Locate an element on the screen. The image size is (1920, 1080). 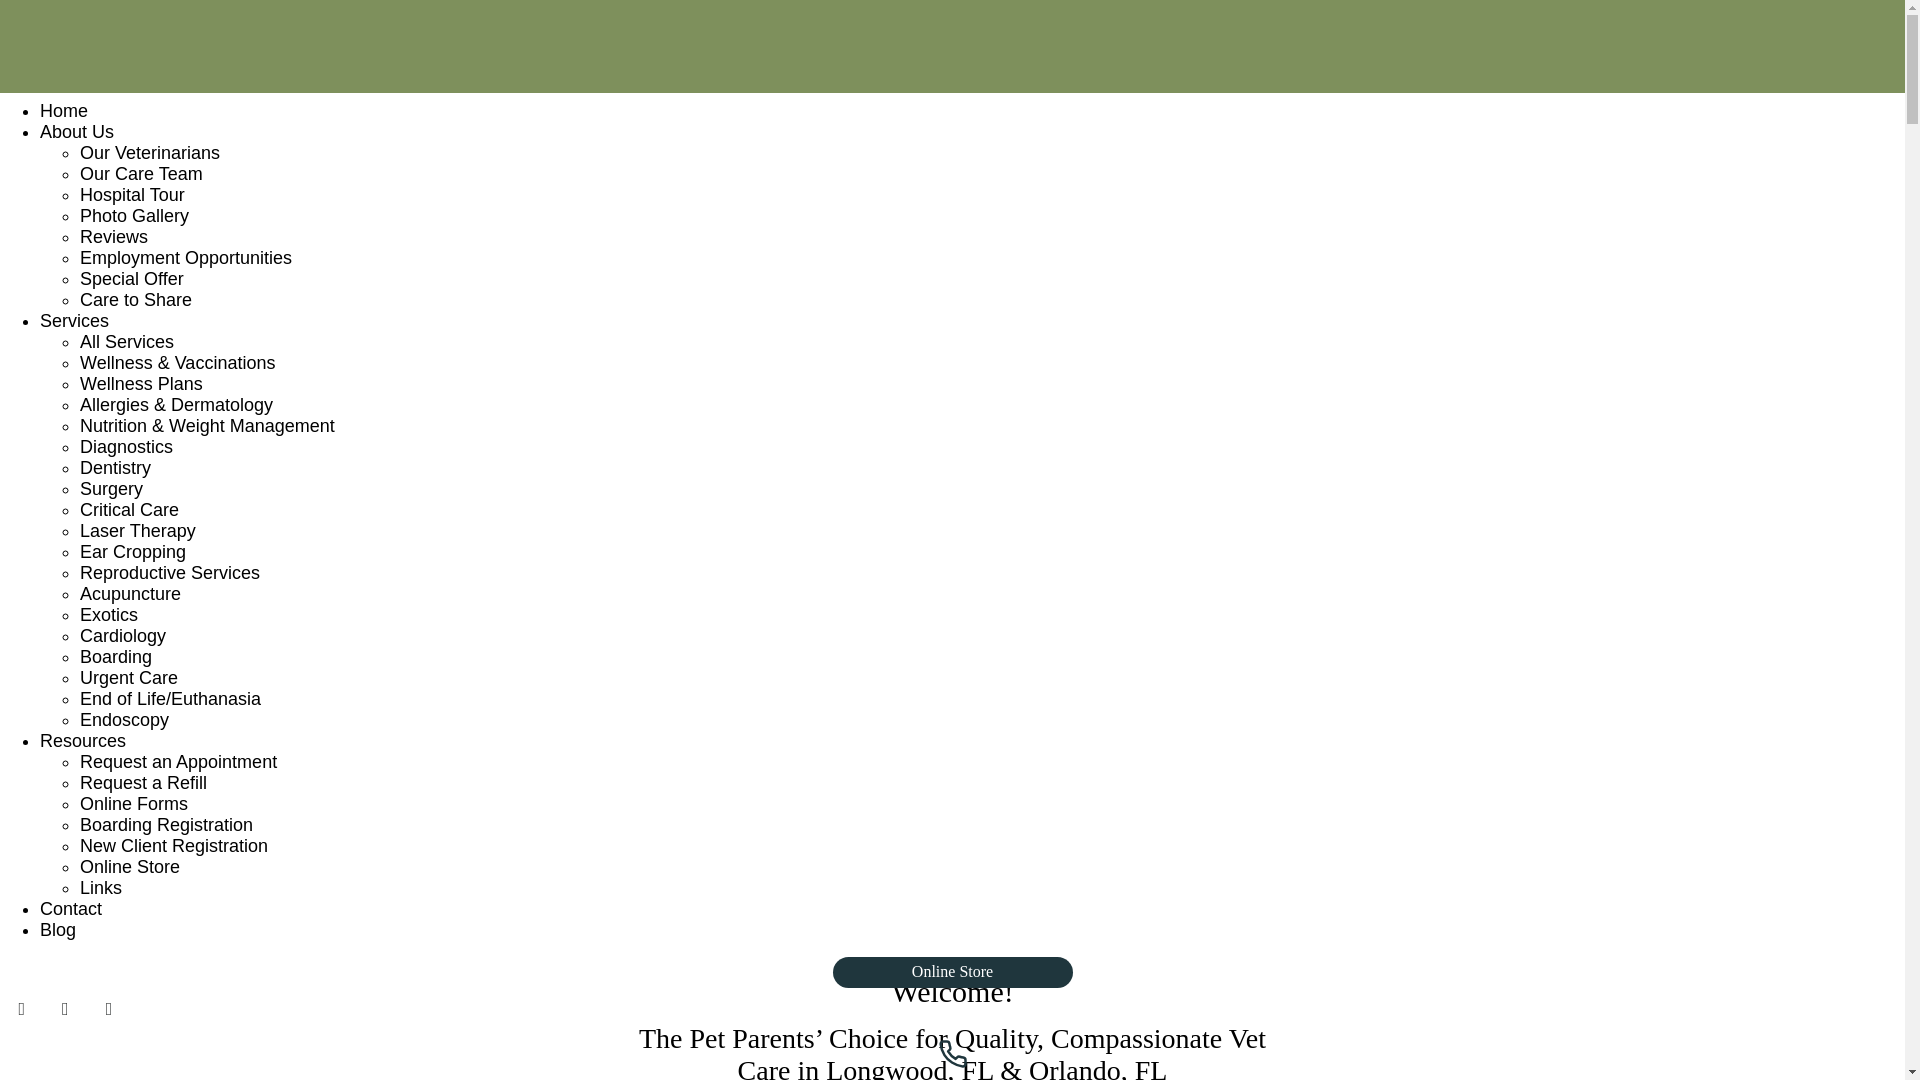
Instagram is located at coordinates (108, 1010).